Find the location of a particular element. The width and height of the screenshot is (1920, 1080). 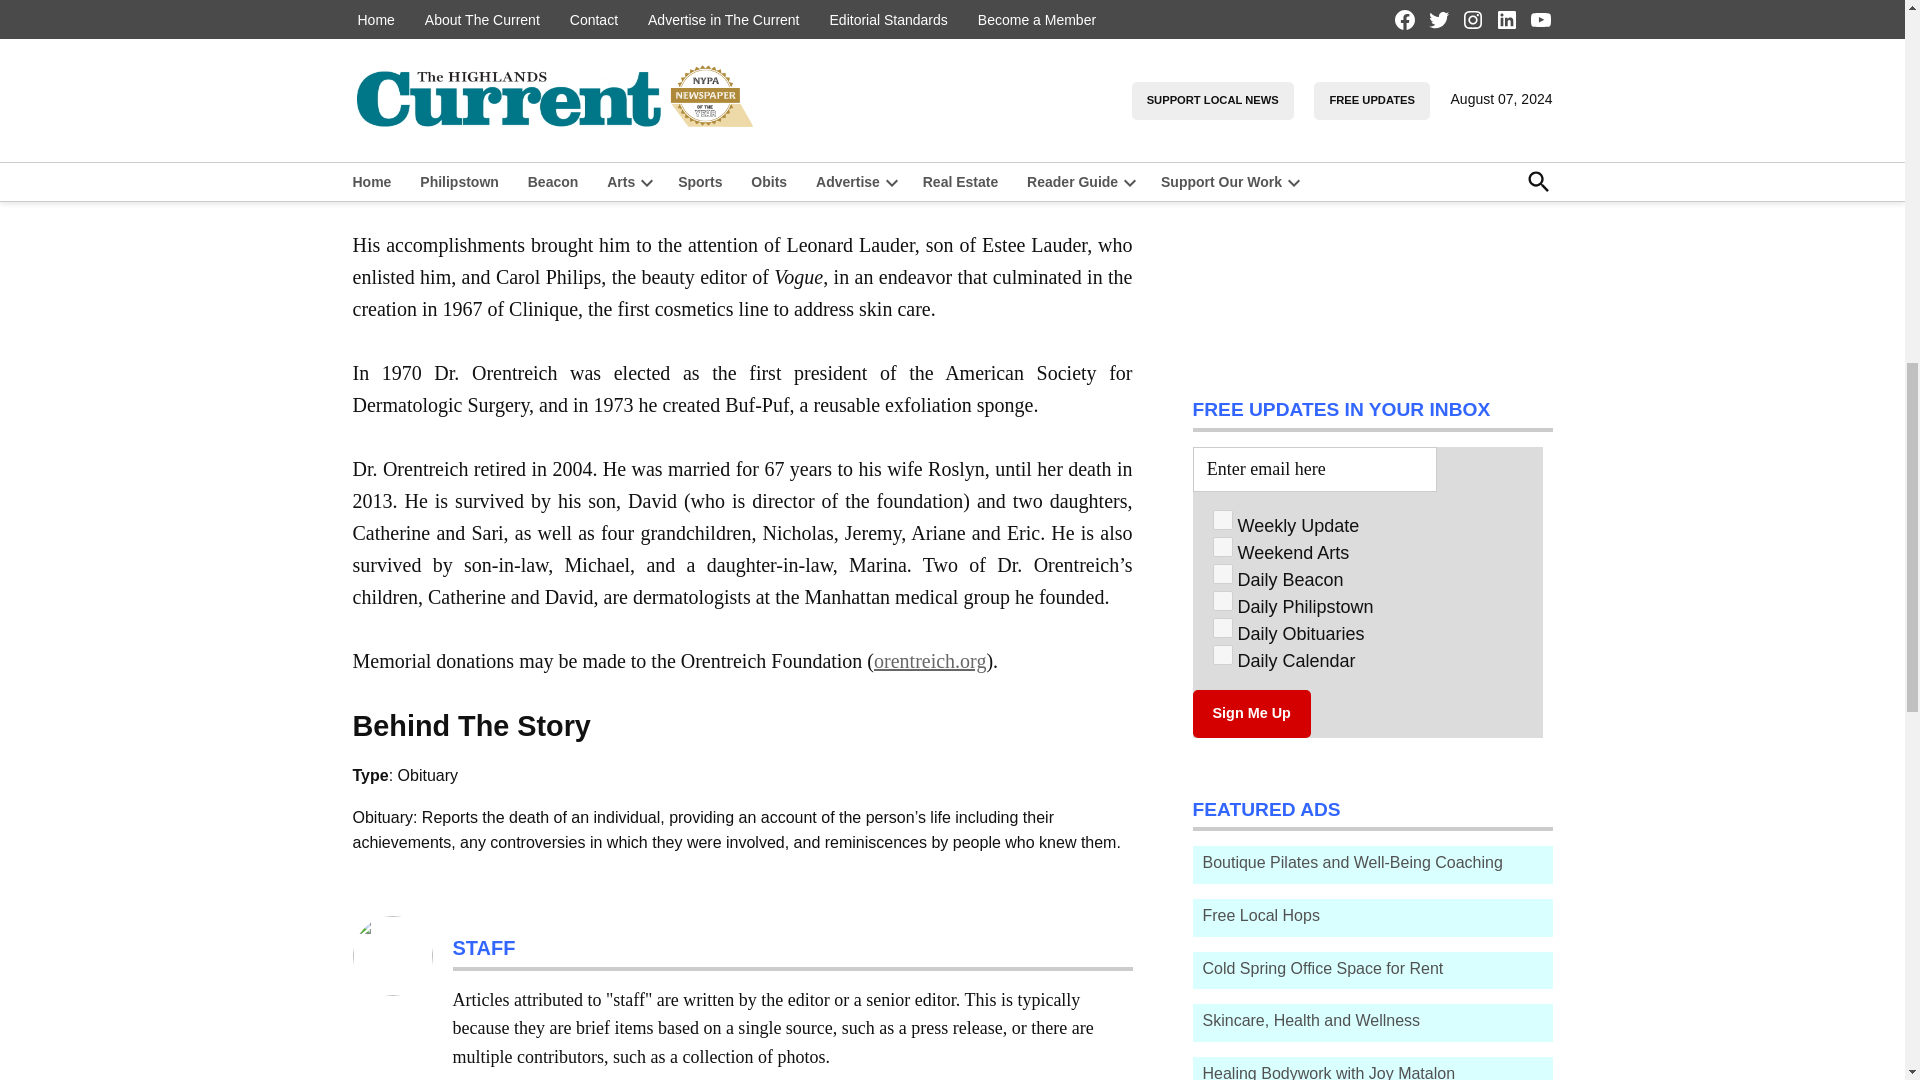

Sign Me Up is located at coordinates (1250, 714).